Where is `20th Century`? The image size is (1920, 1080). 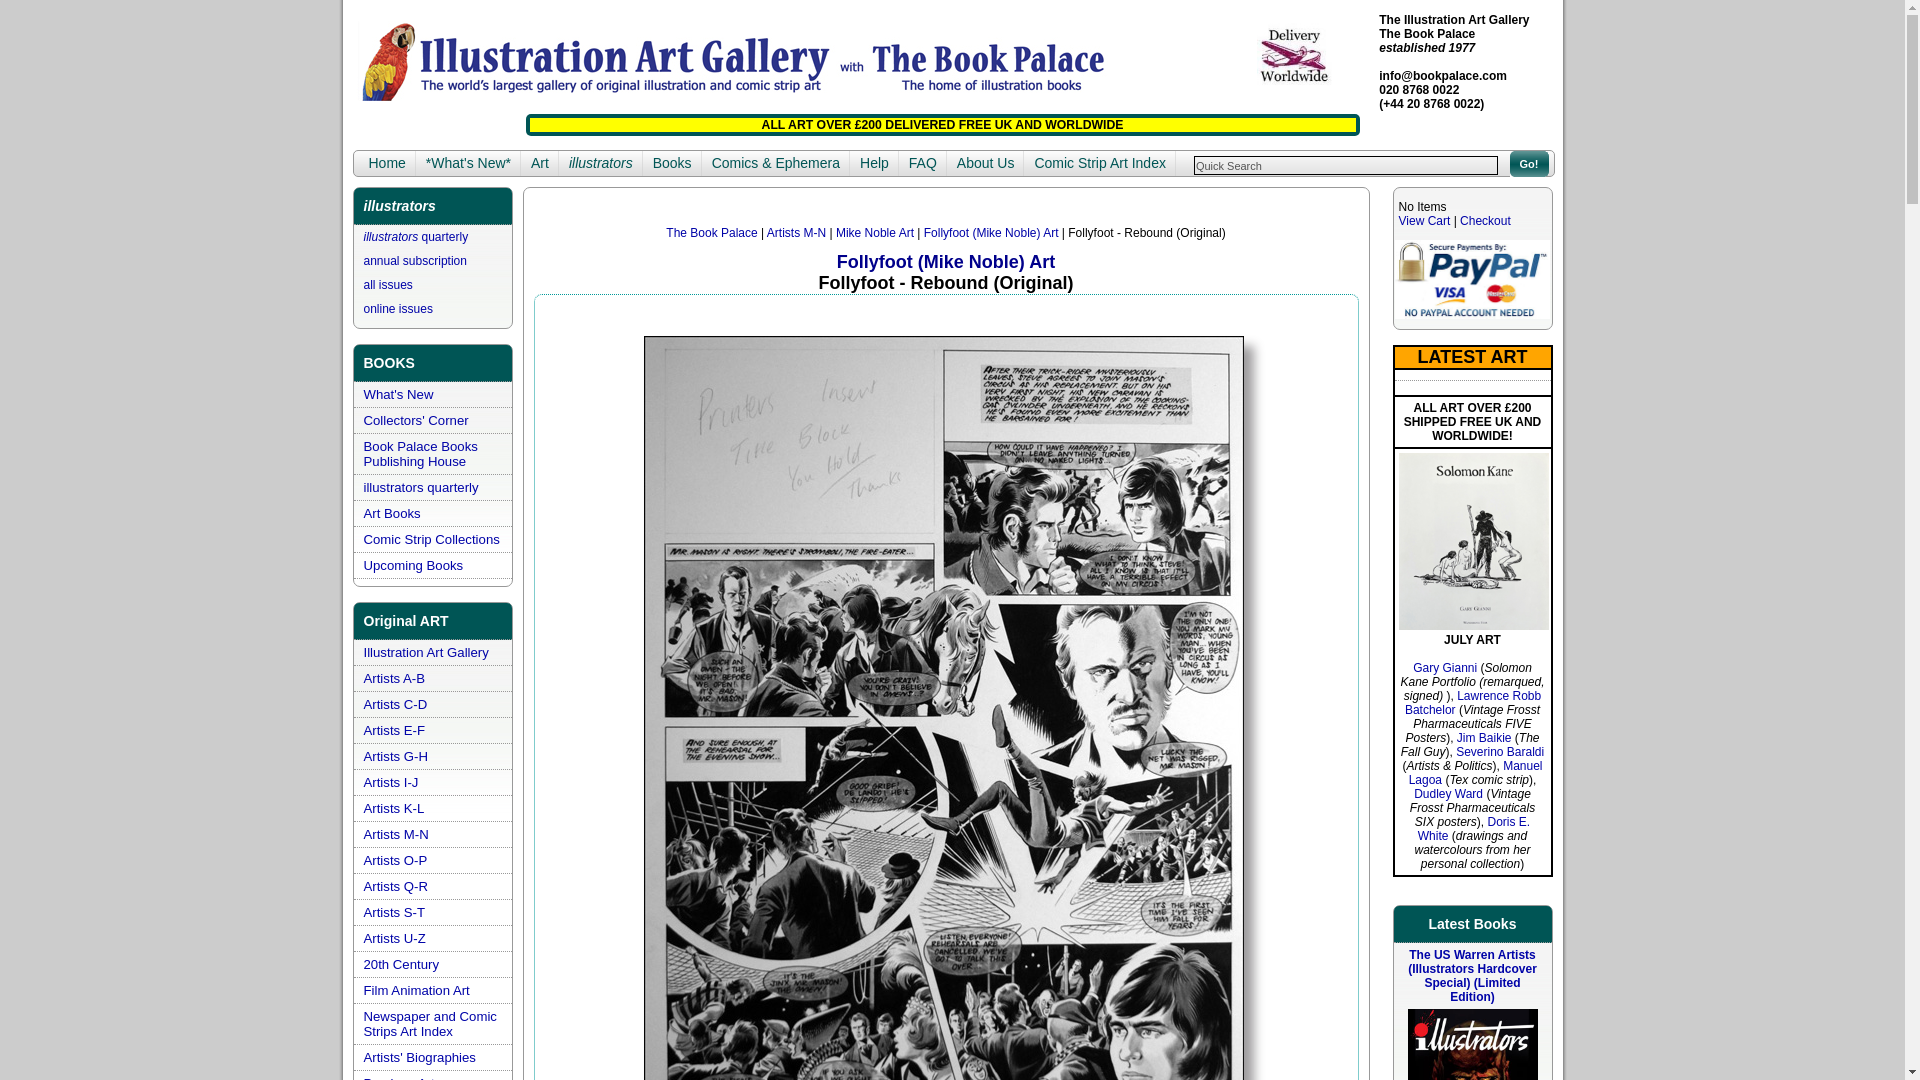 20th Century is located at coordinates (402, 964).